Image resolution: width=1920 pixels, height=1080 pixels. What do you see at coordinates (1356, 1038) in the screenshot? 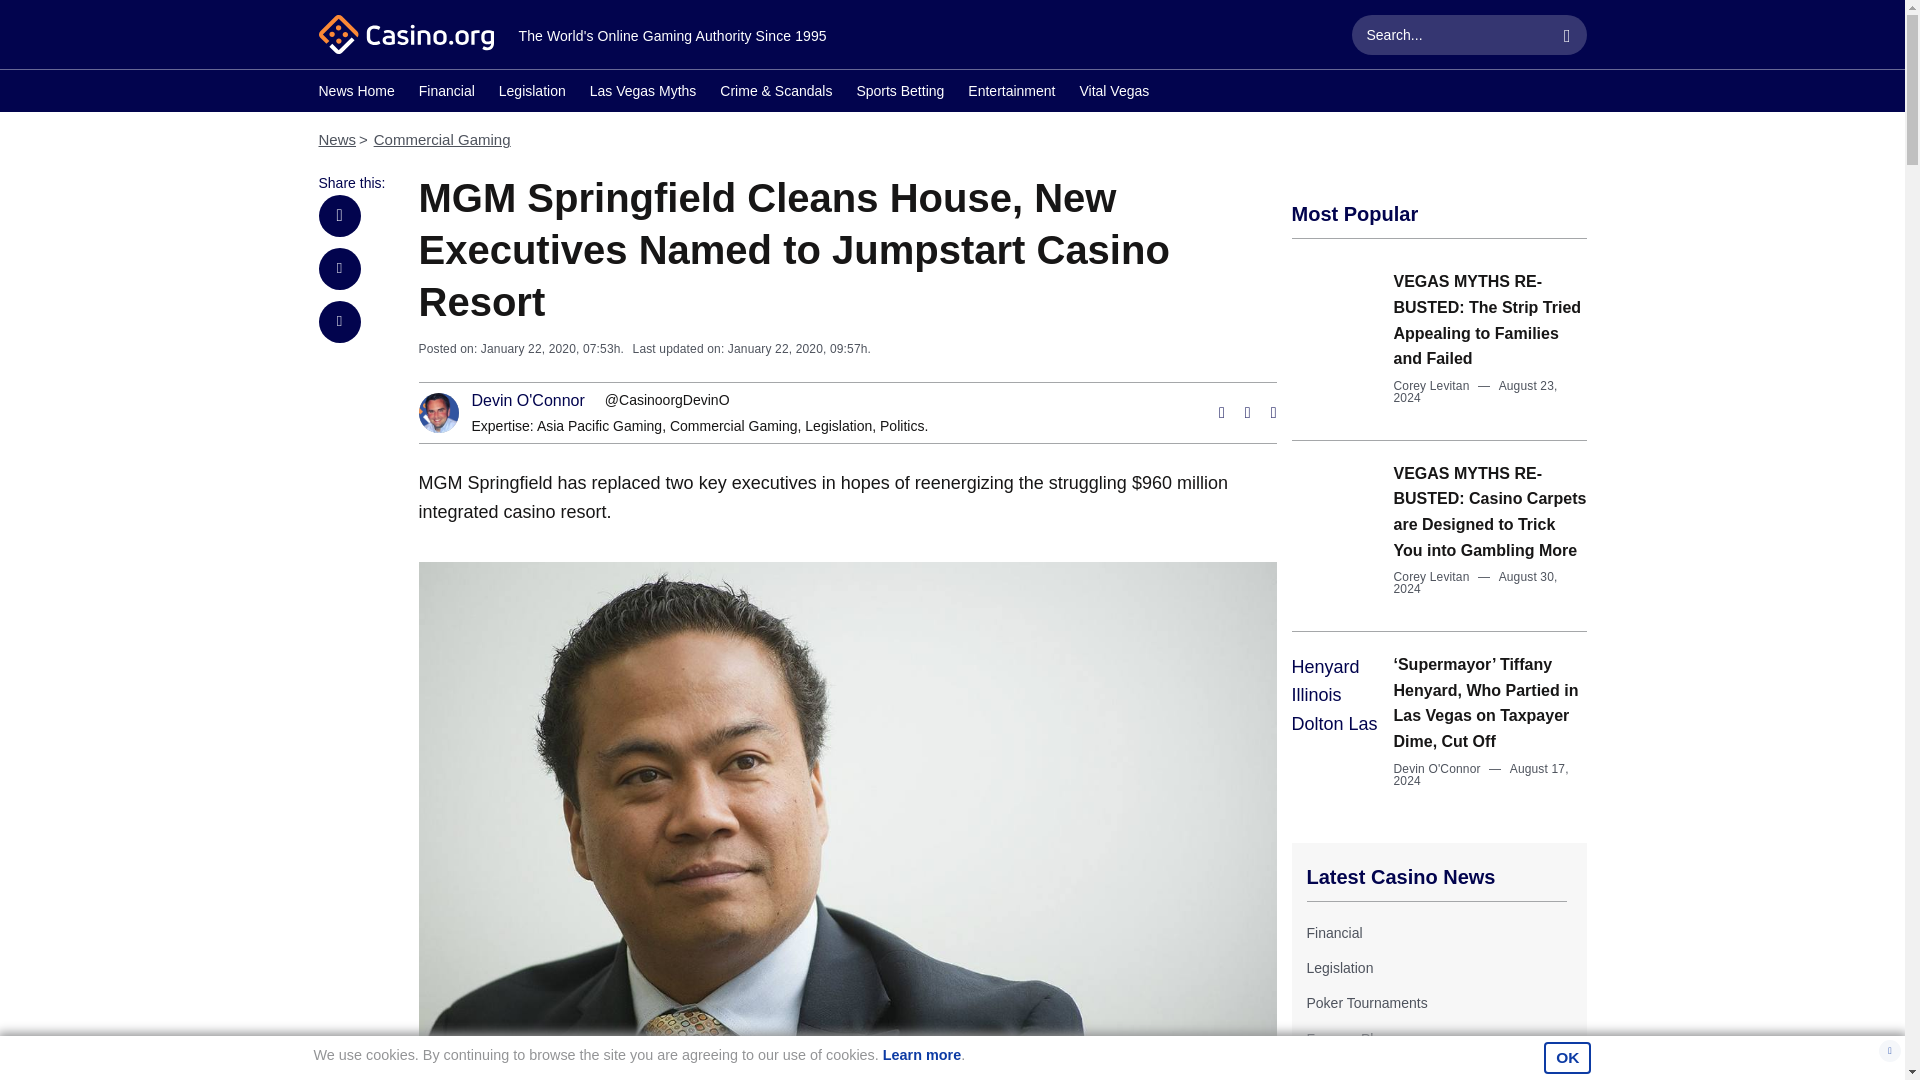
I see `Famous Players` at bounding box center [1356, 1038].